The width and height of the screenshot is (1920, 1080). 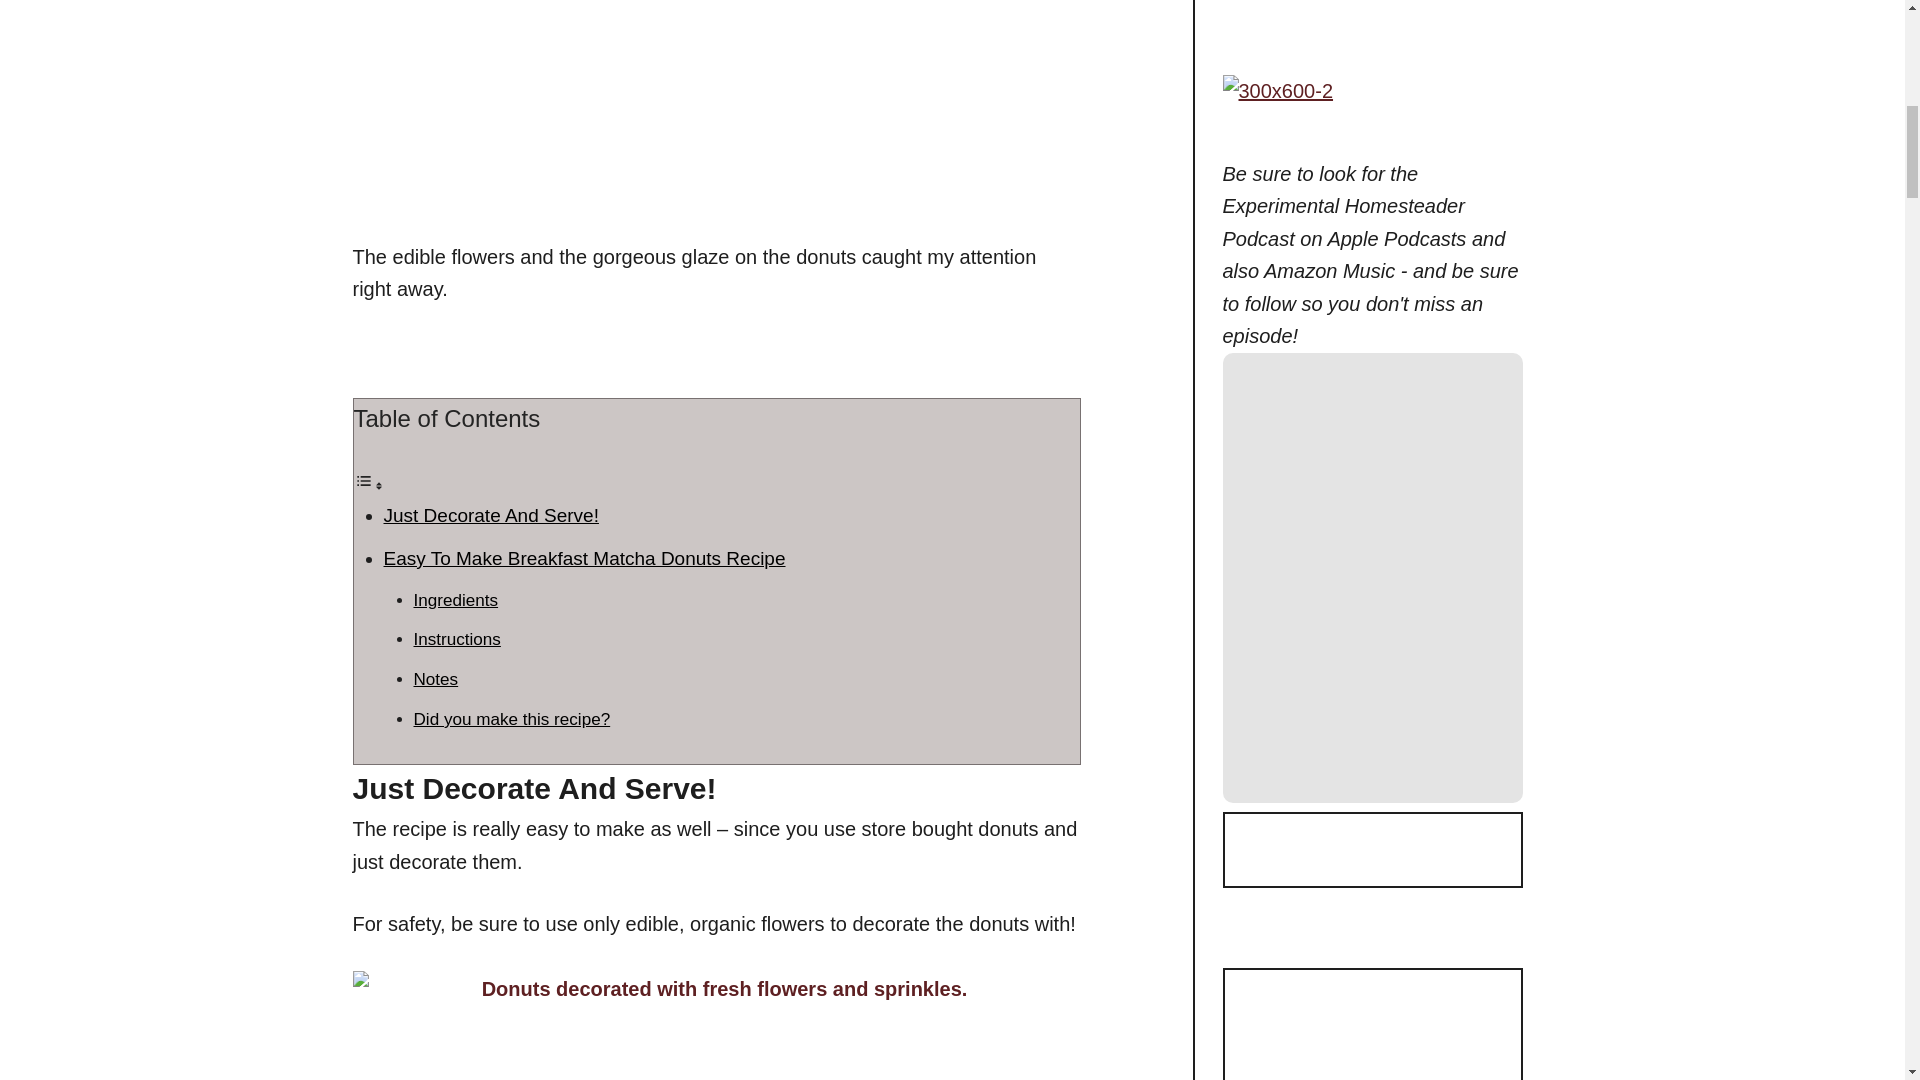 What do you see at coordinates (436, 679) in the screenshot?
I see `Notes` at bounding box center [436, 679].